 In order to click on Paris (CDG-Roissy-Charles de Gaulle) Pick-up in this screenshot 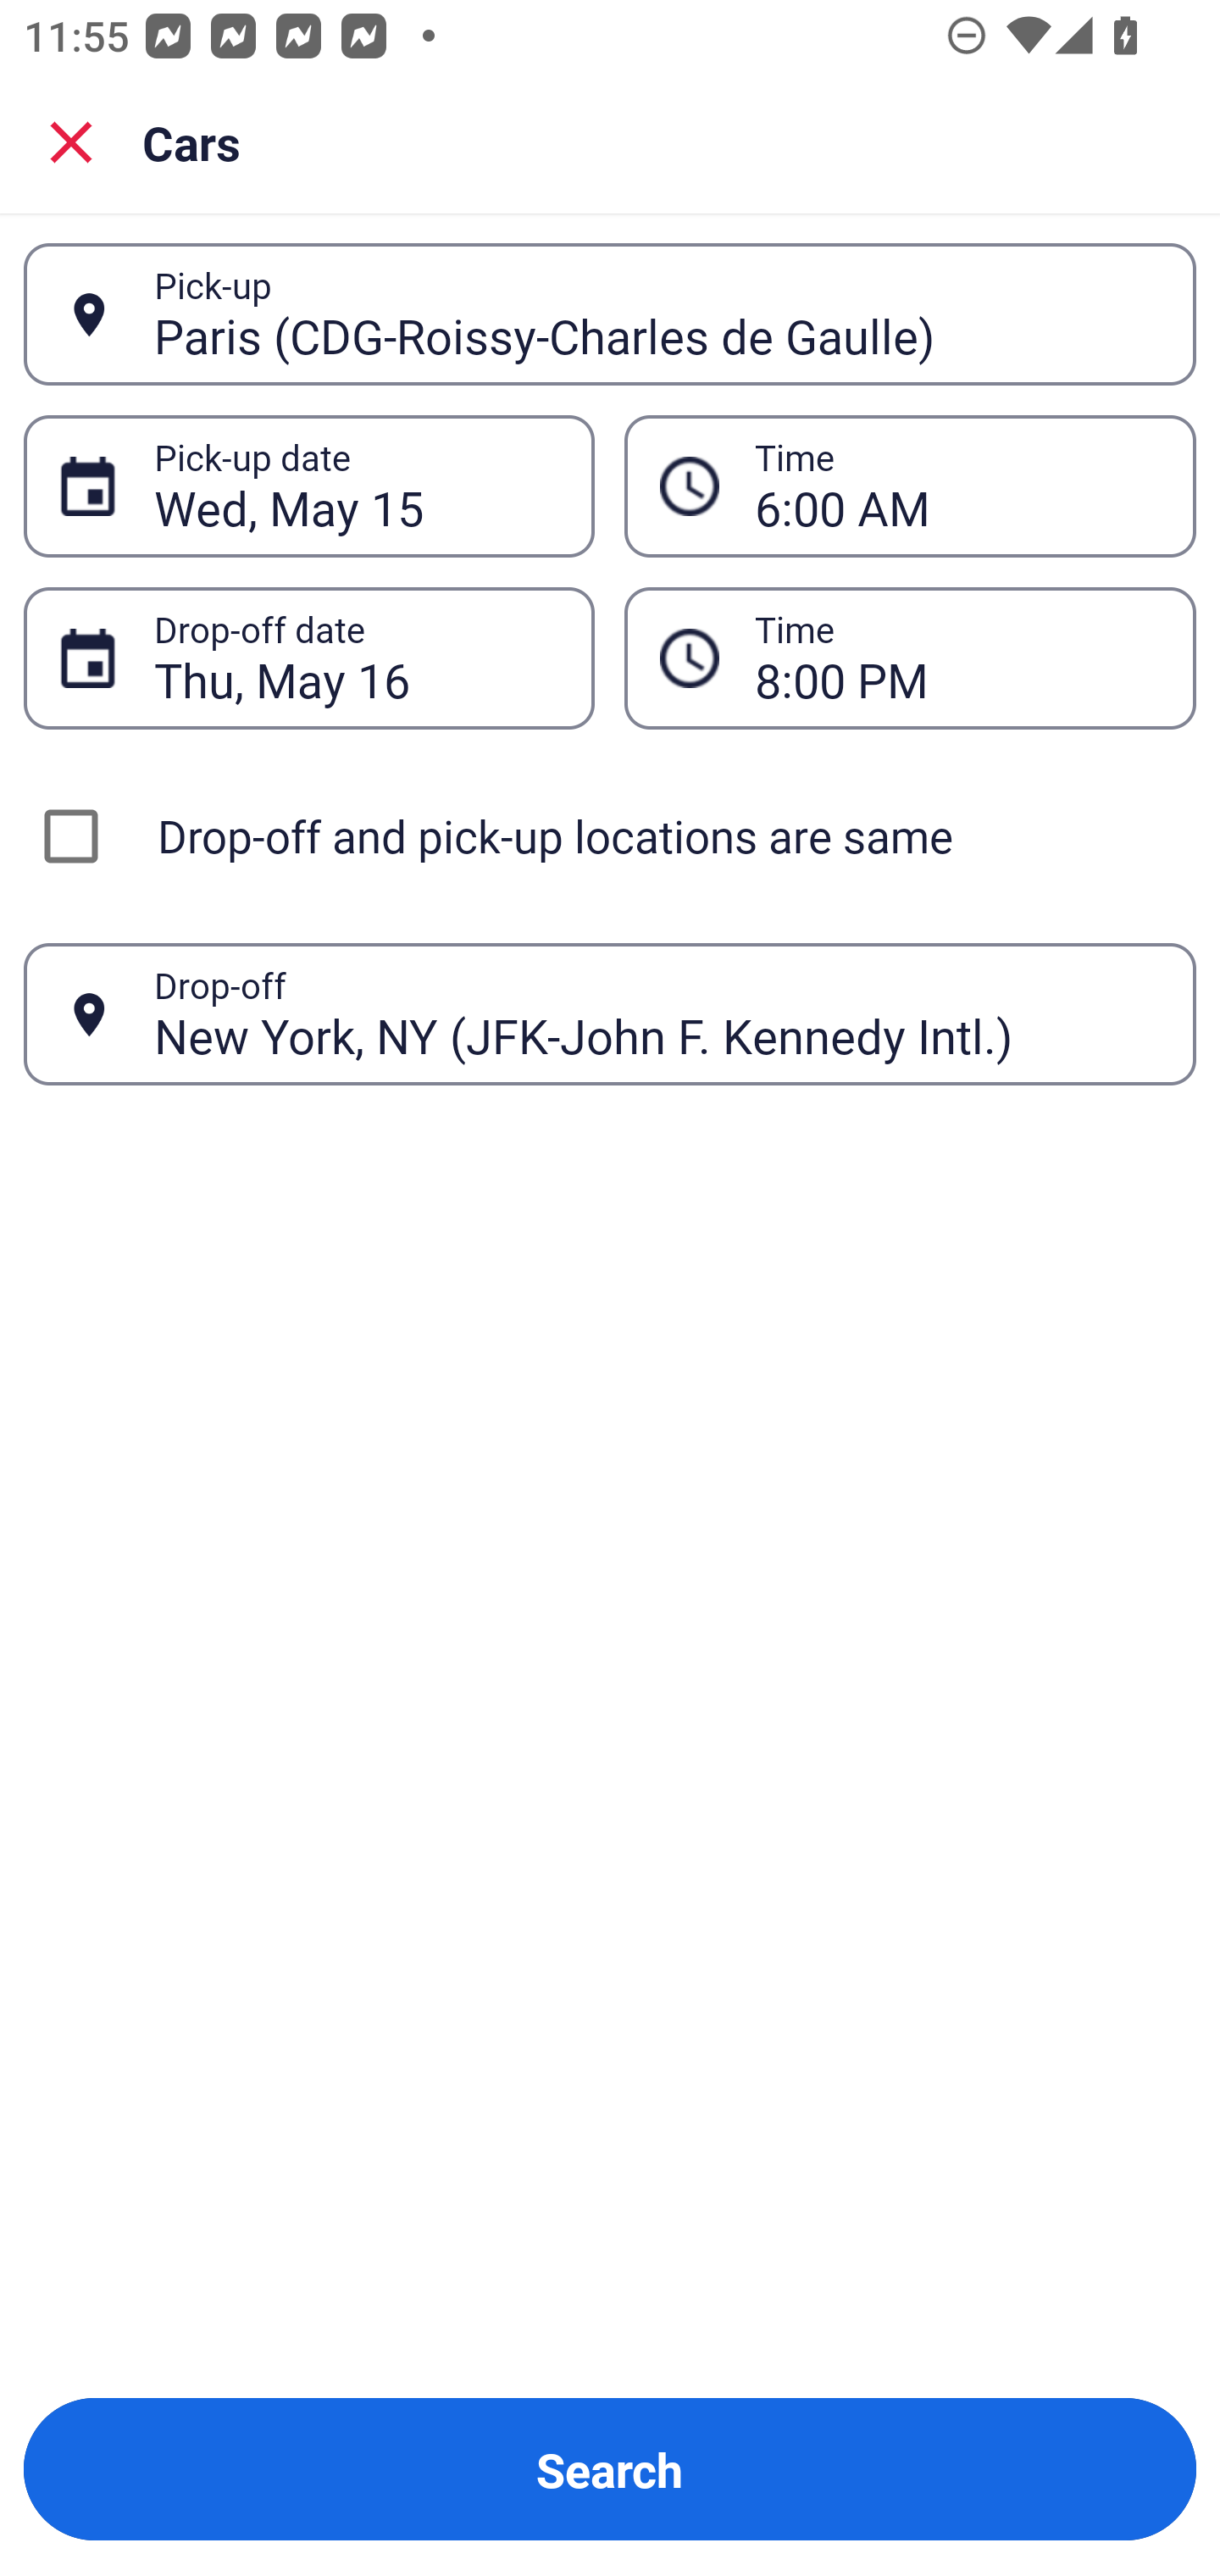, I will do `click(610, 314)`.